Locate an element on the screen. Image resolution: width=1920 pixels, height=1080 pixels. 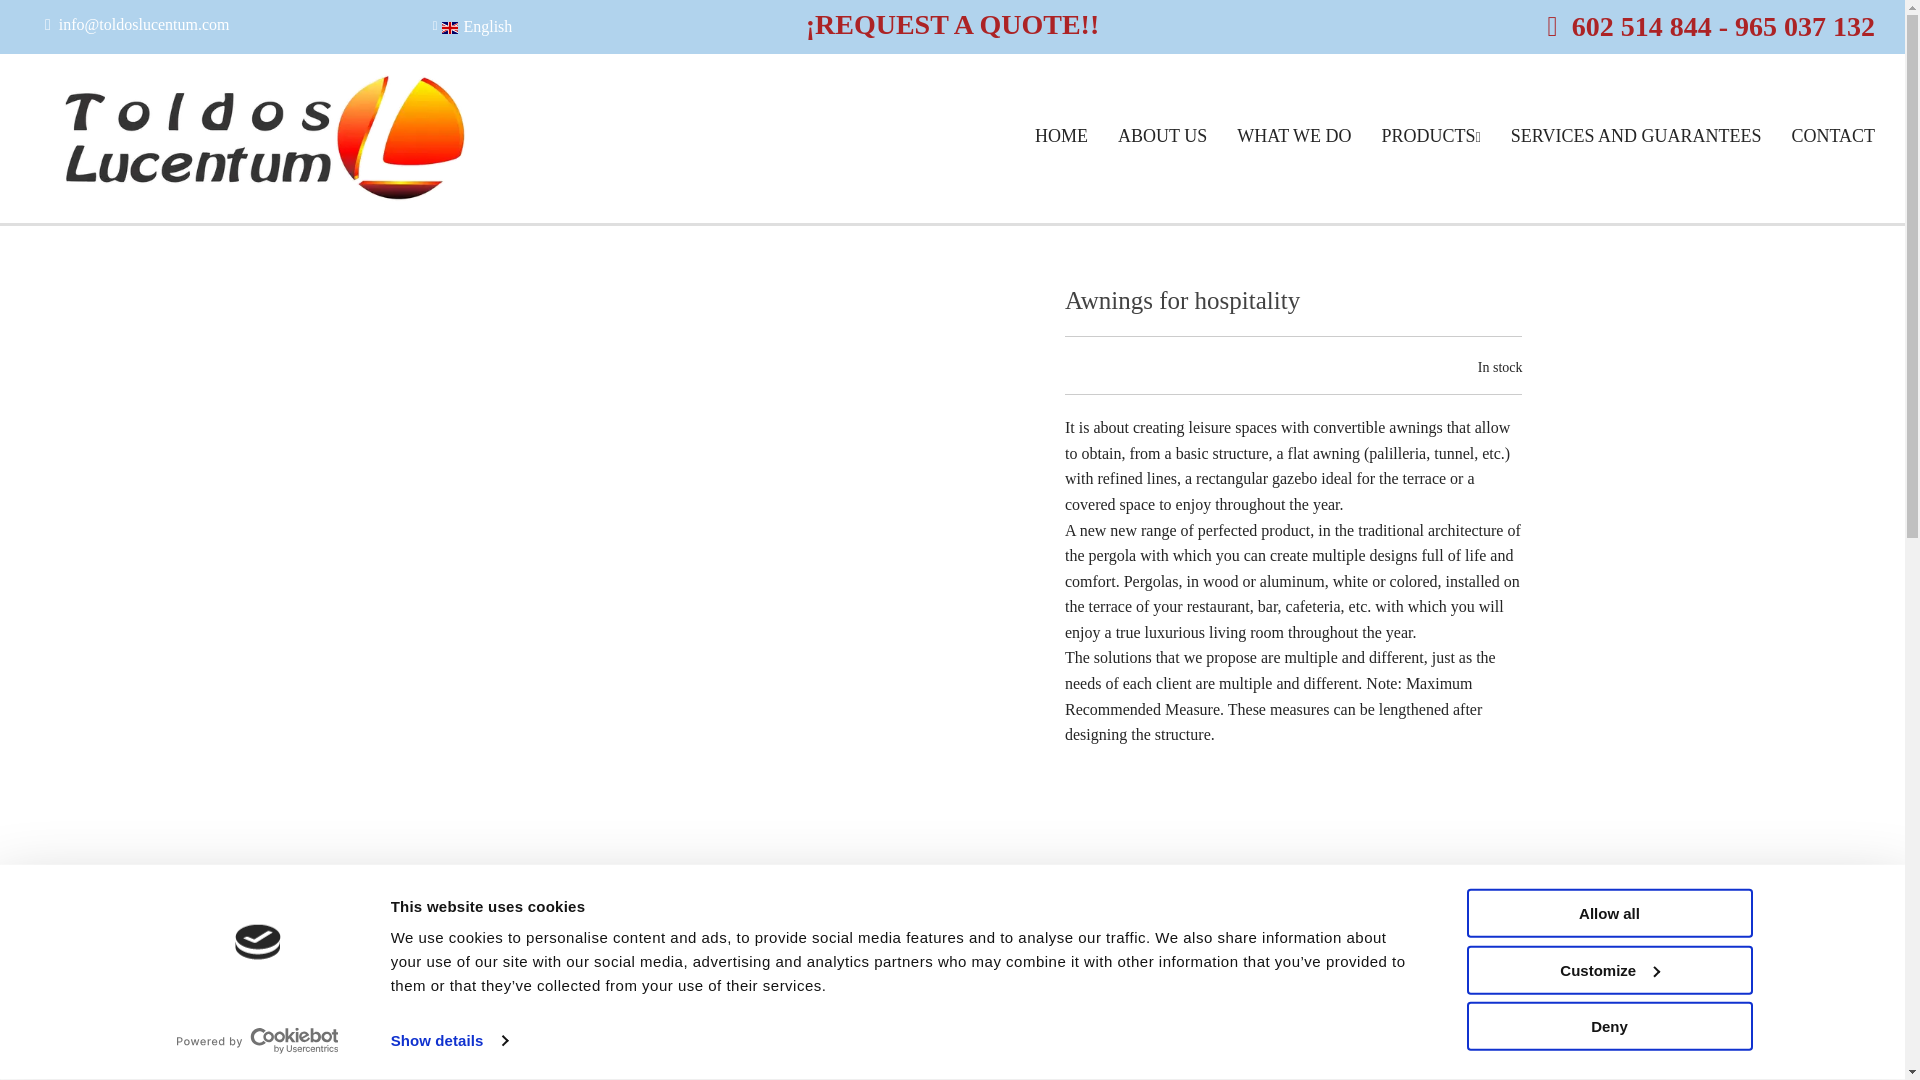
Show details is located at coordinates (448, 1041).